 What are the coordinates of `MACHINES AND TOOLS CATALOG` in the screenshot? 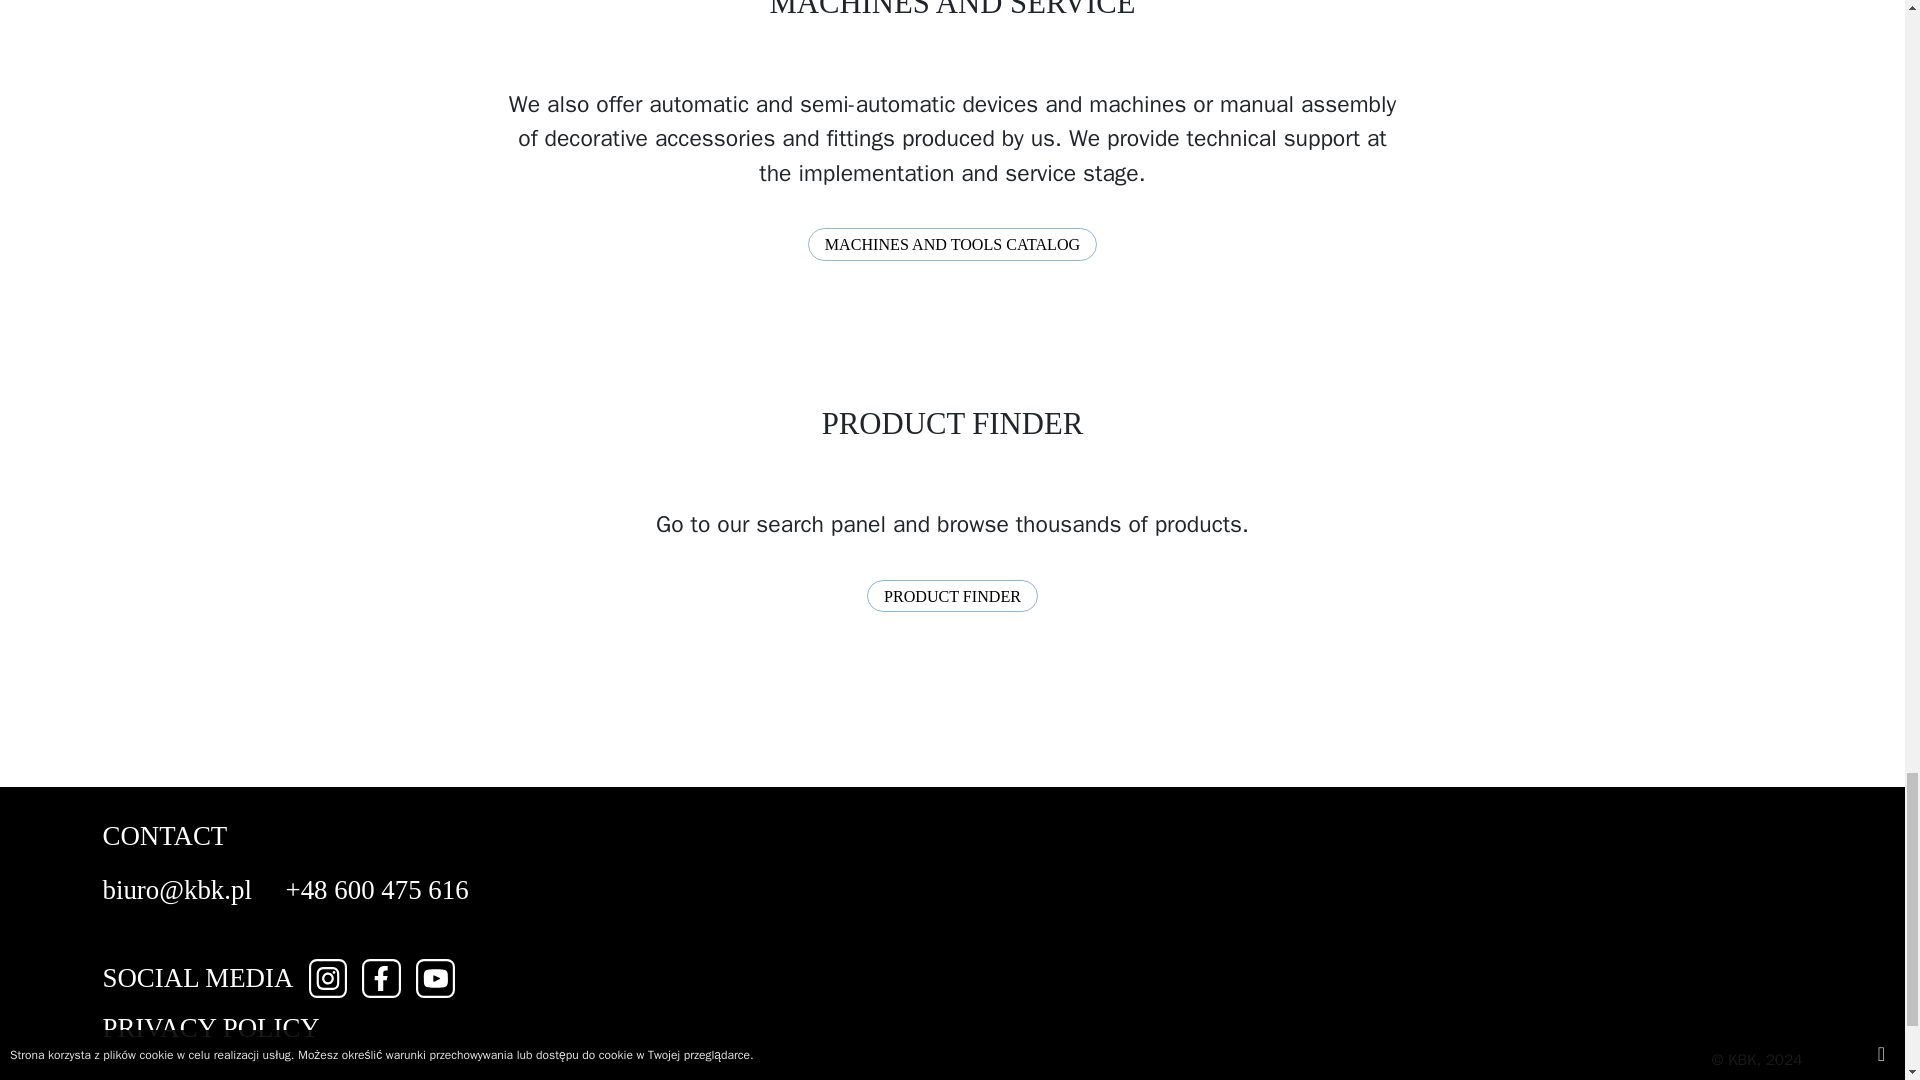 It's located at (953, 244).